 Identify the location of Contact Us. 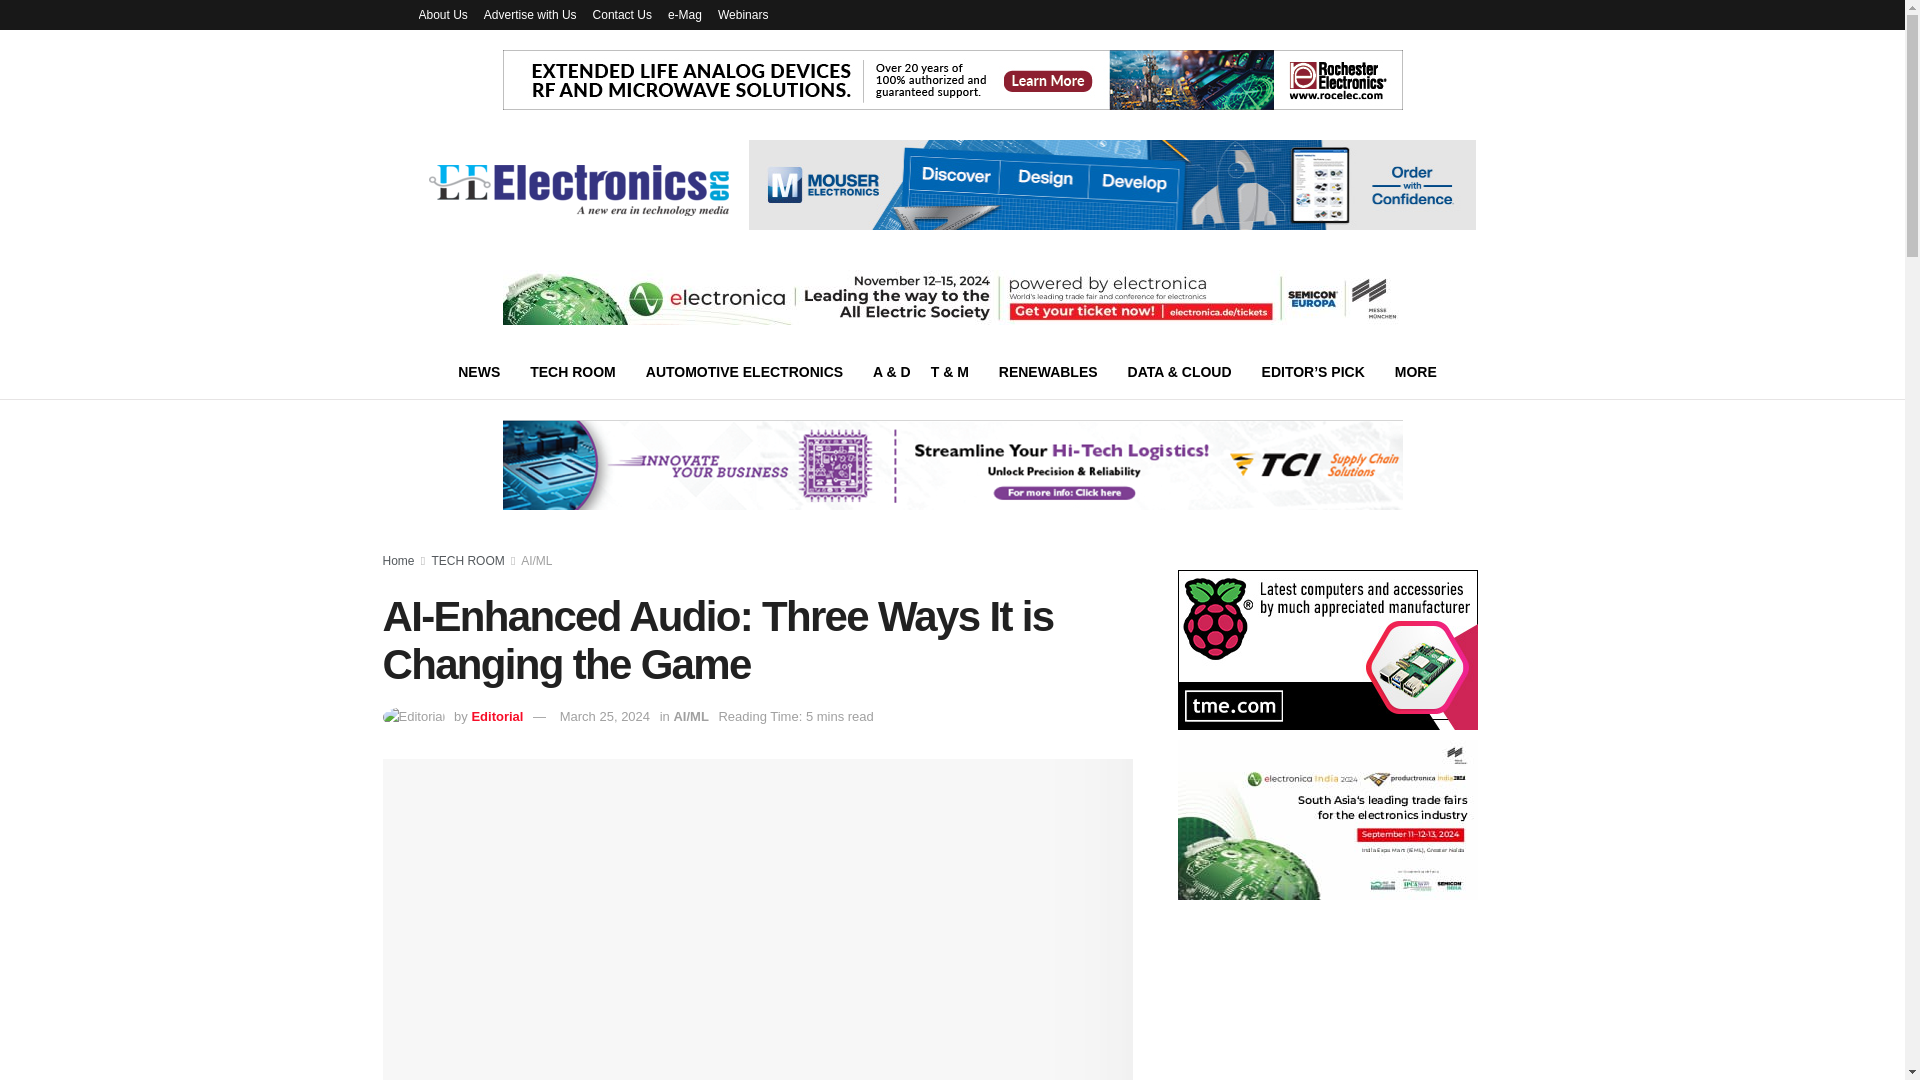
(622, 14).